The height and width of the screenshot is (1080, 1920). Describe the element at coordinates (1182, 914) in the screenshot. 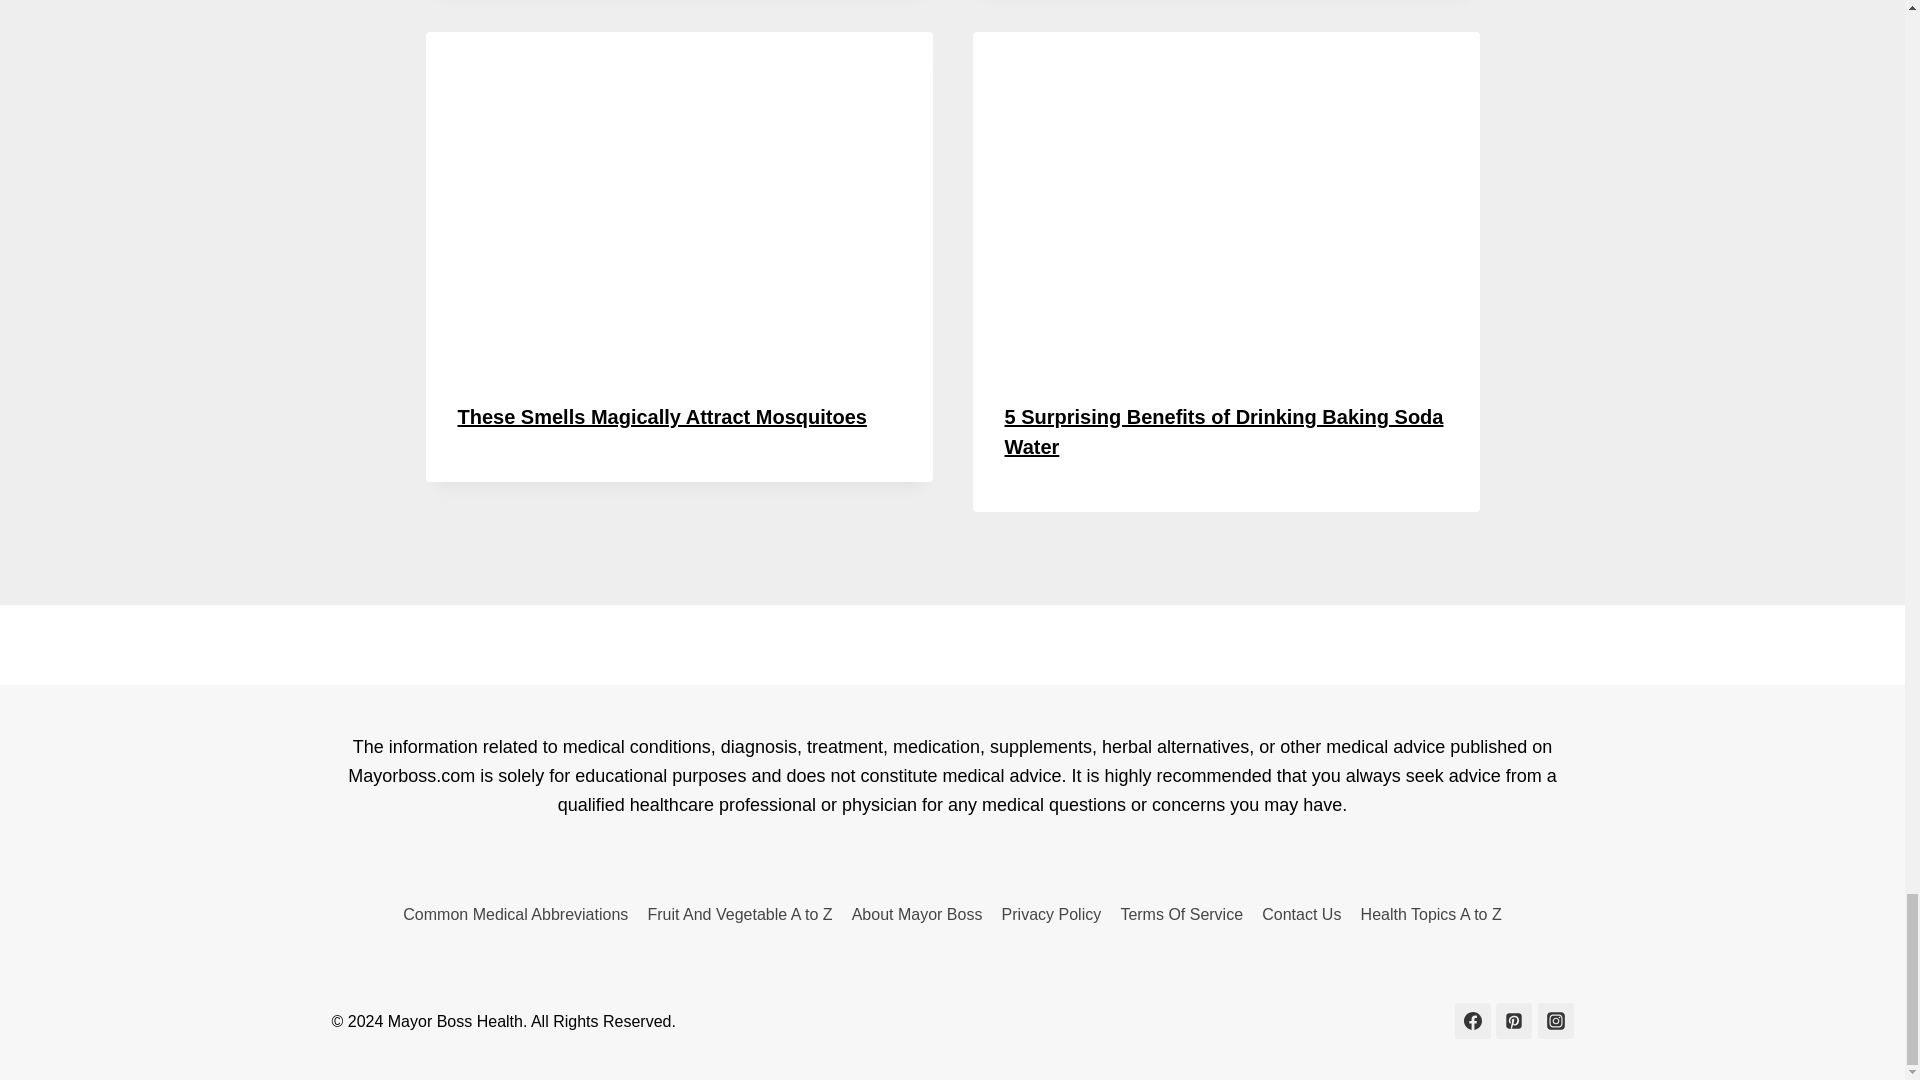

I see `Terms Of Service` at that location.